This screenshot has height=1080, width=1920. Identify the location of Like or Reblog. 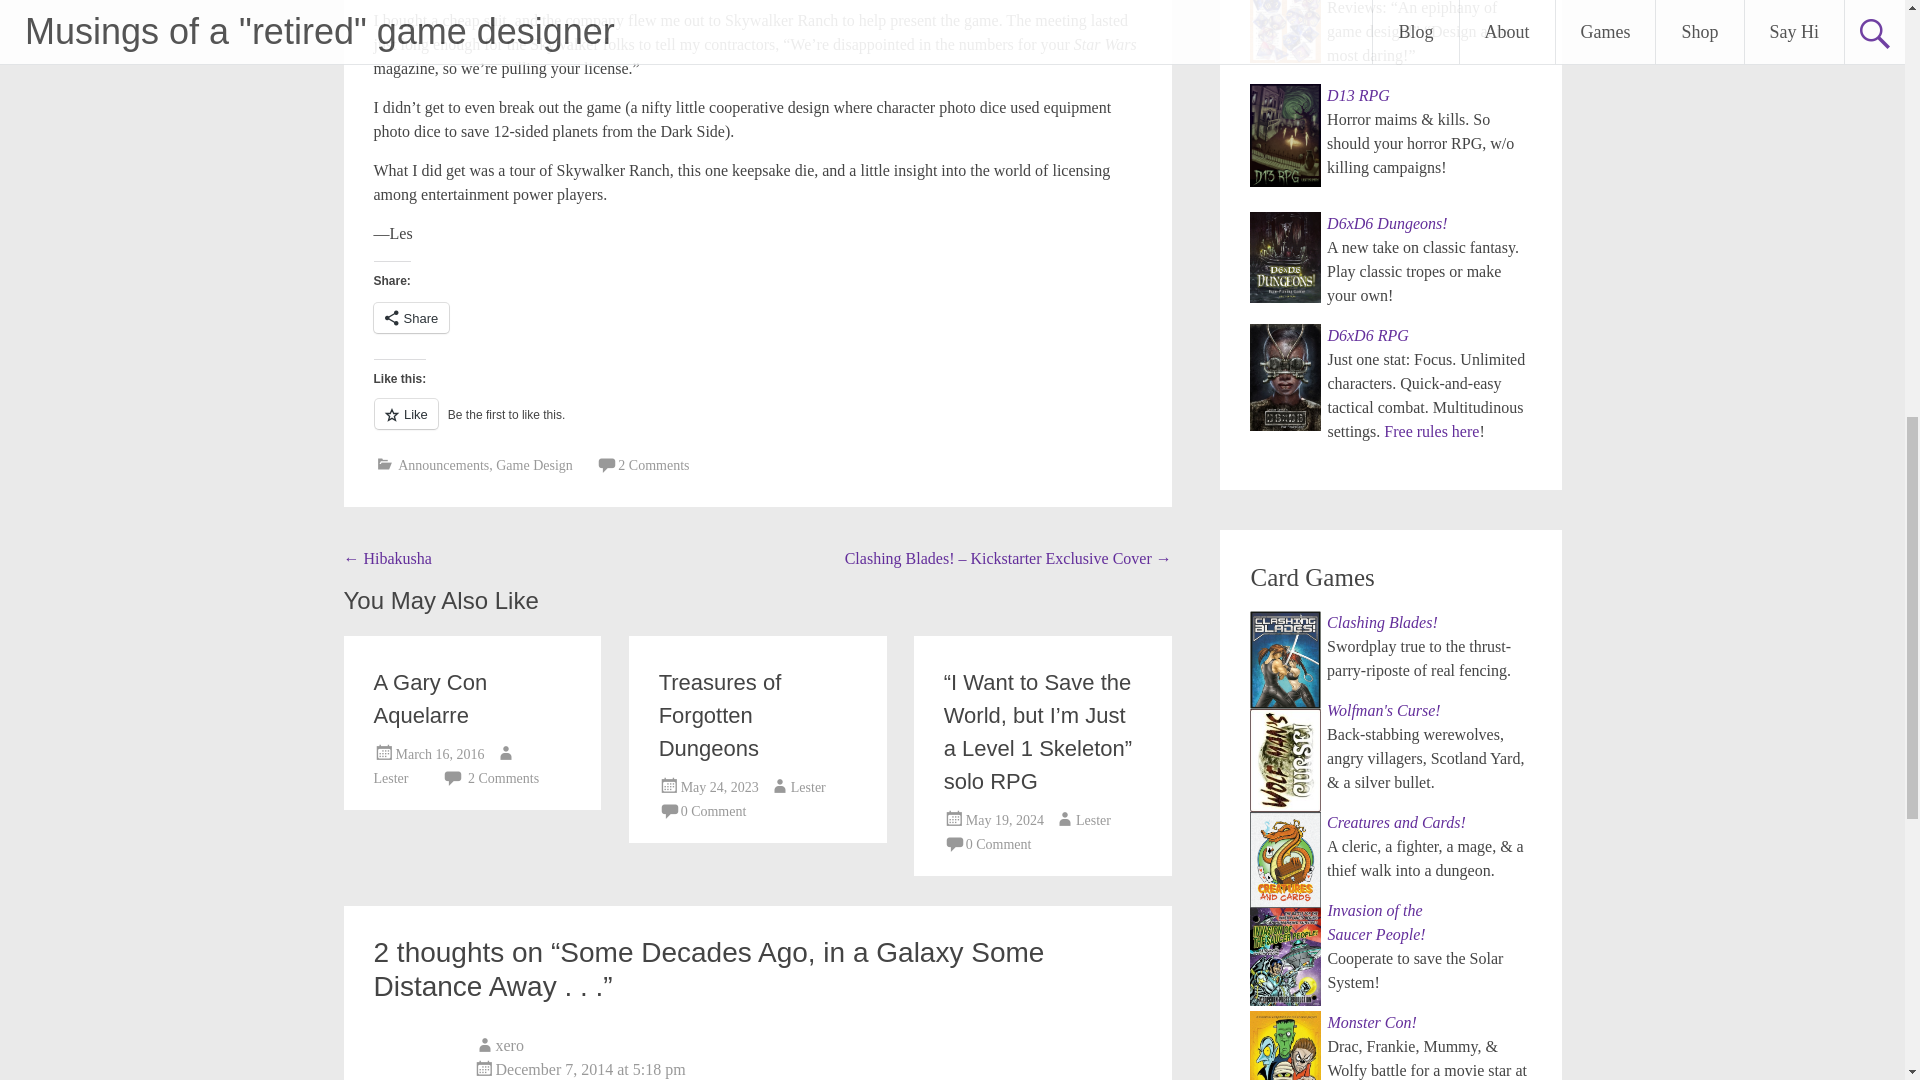
(758, 425).